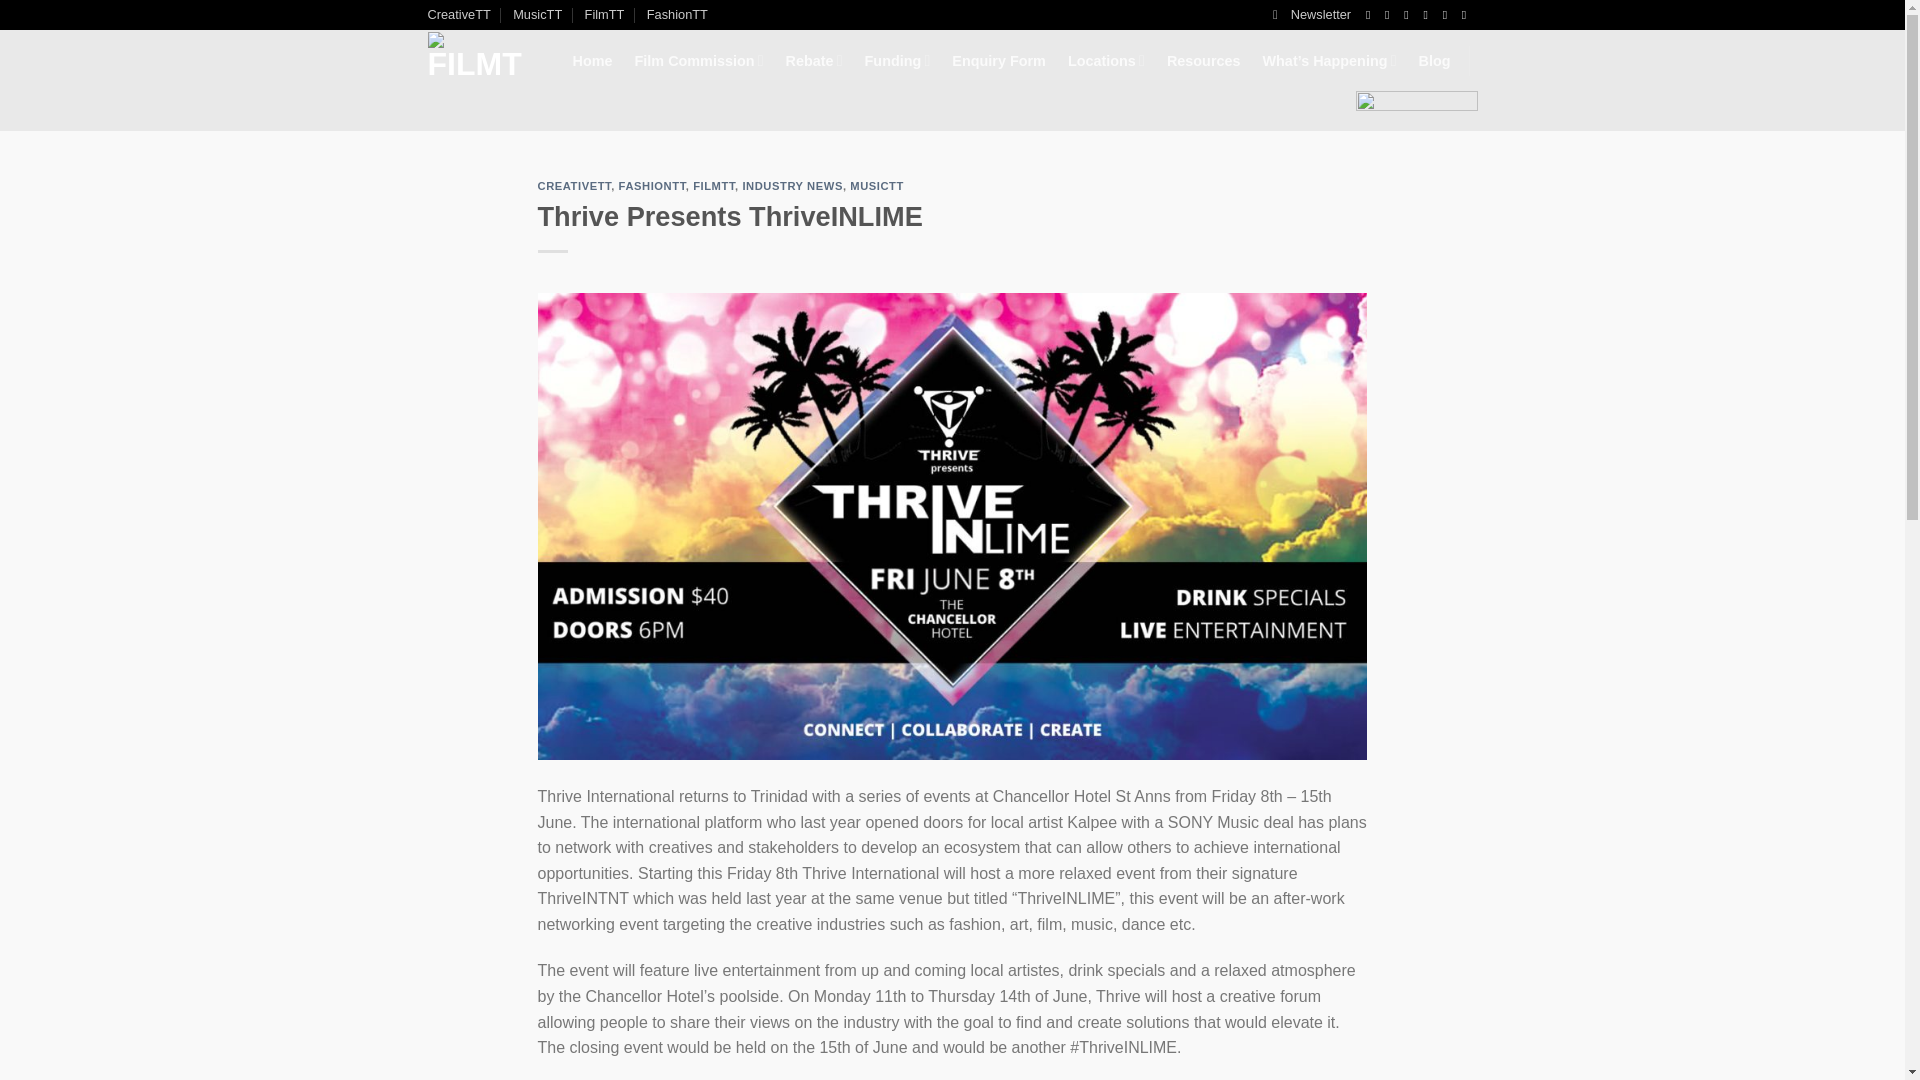  What do you see at coordinates (678, 15) in the screenshot?
I see `FashionTT` at bounding box center [678, 15].